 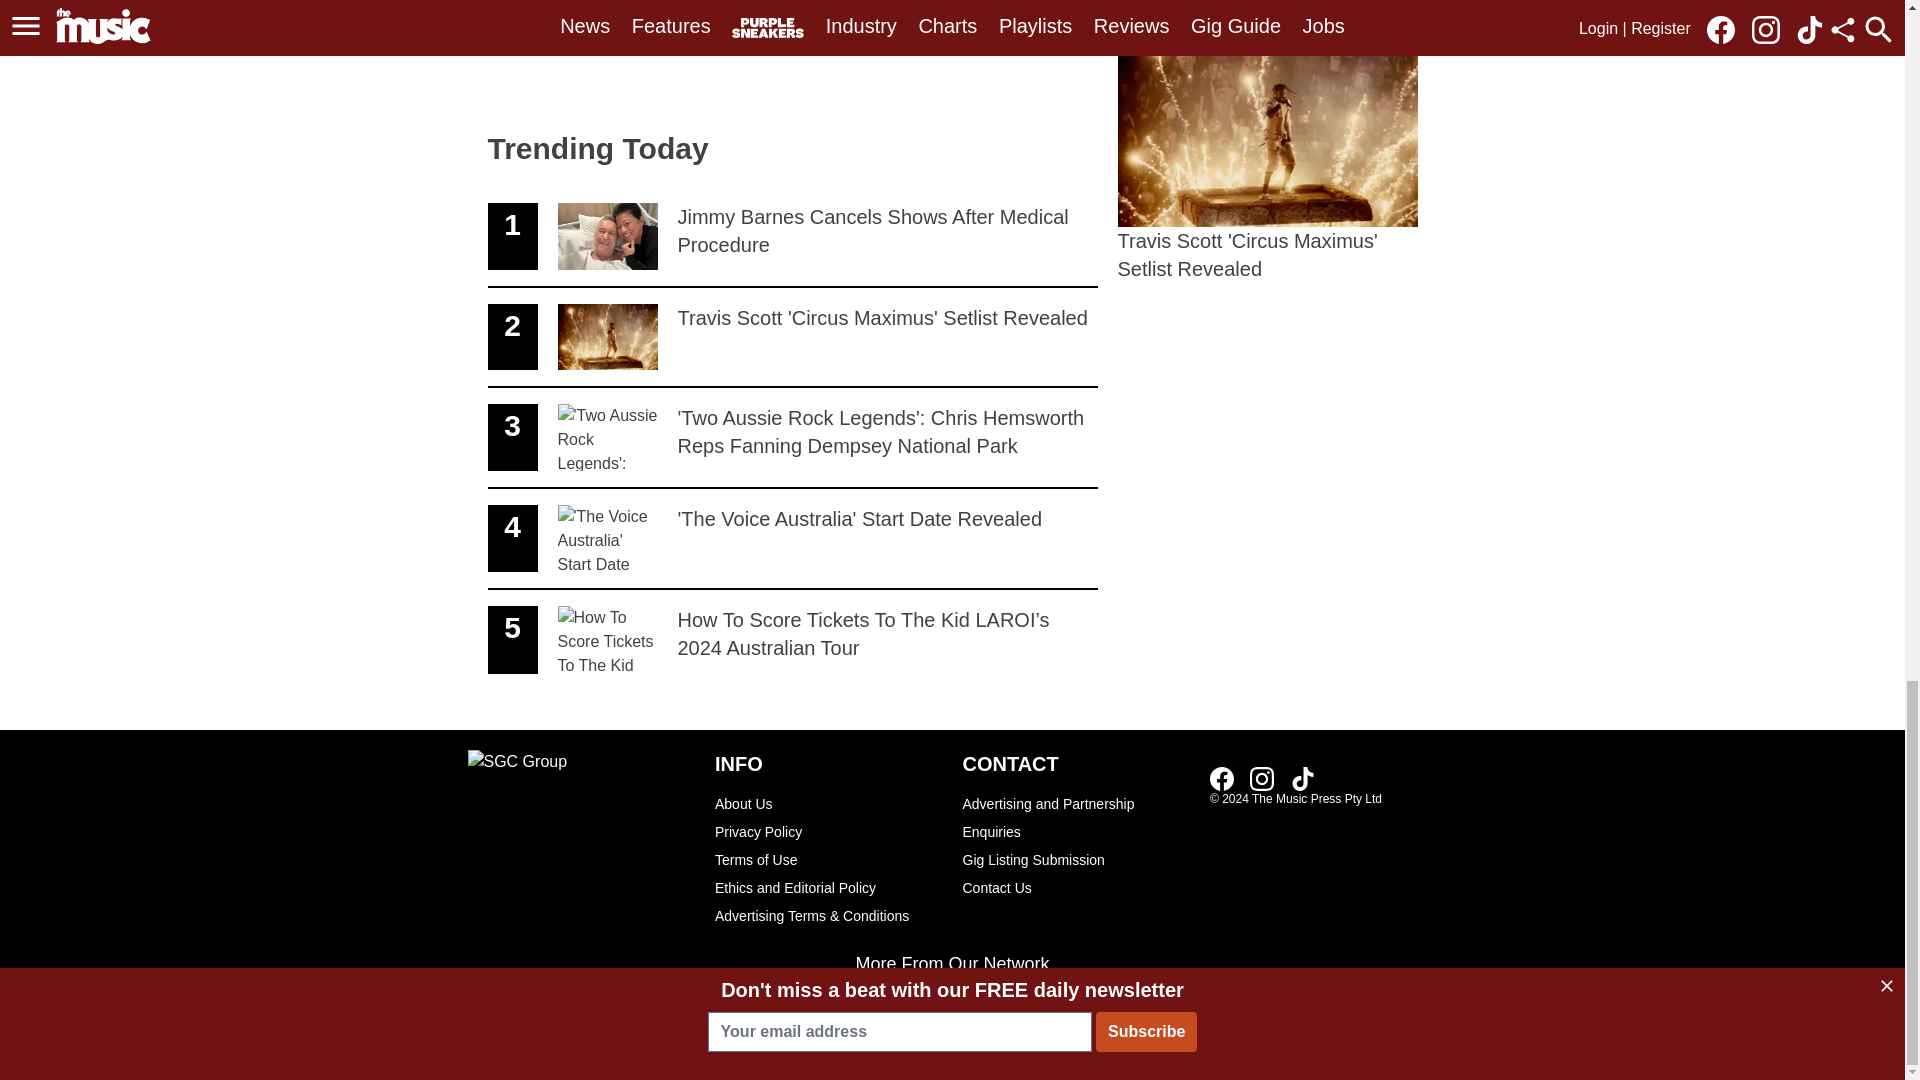 I want to click on Link to our Instagram, so click(x=792, y=237).